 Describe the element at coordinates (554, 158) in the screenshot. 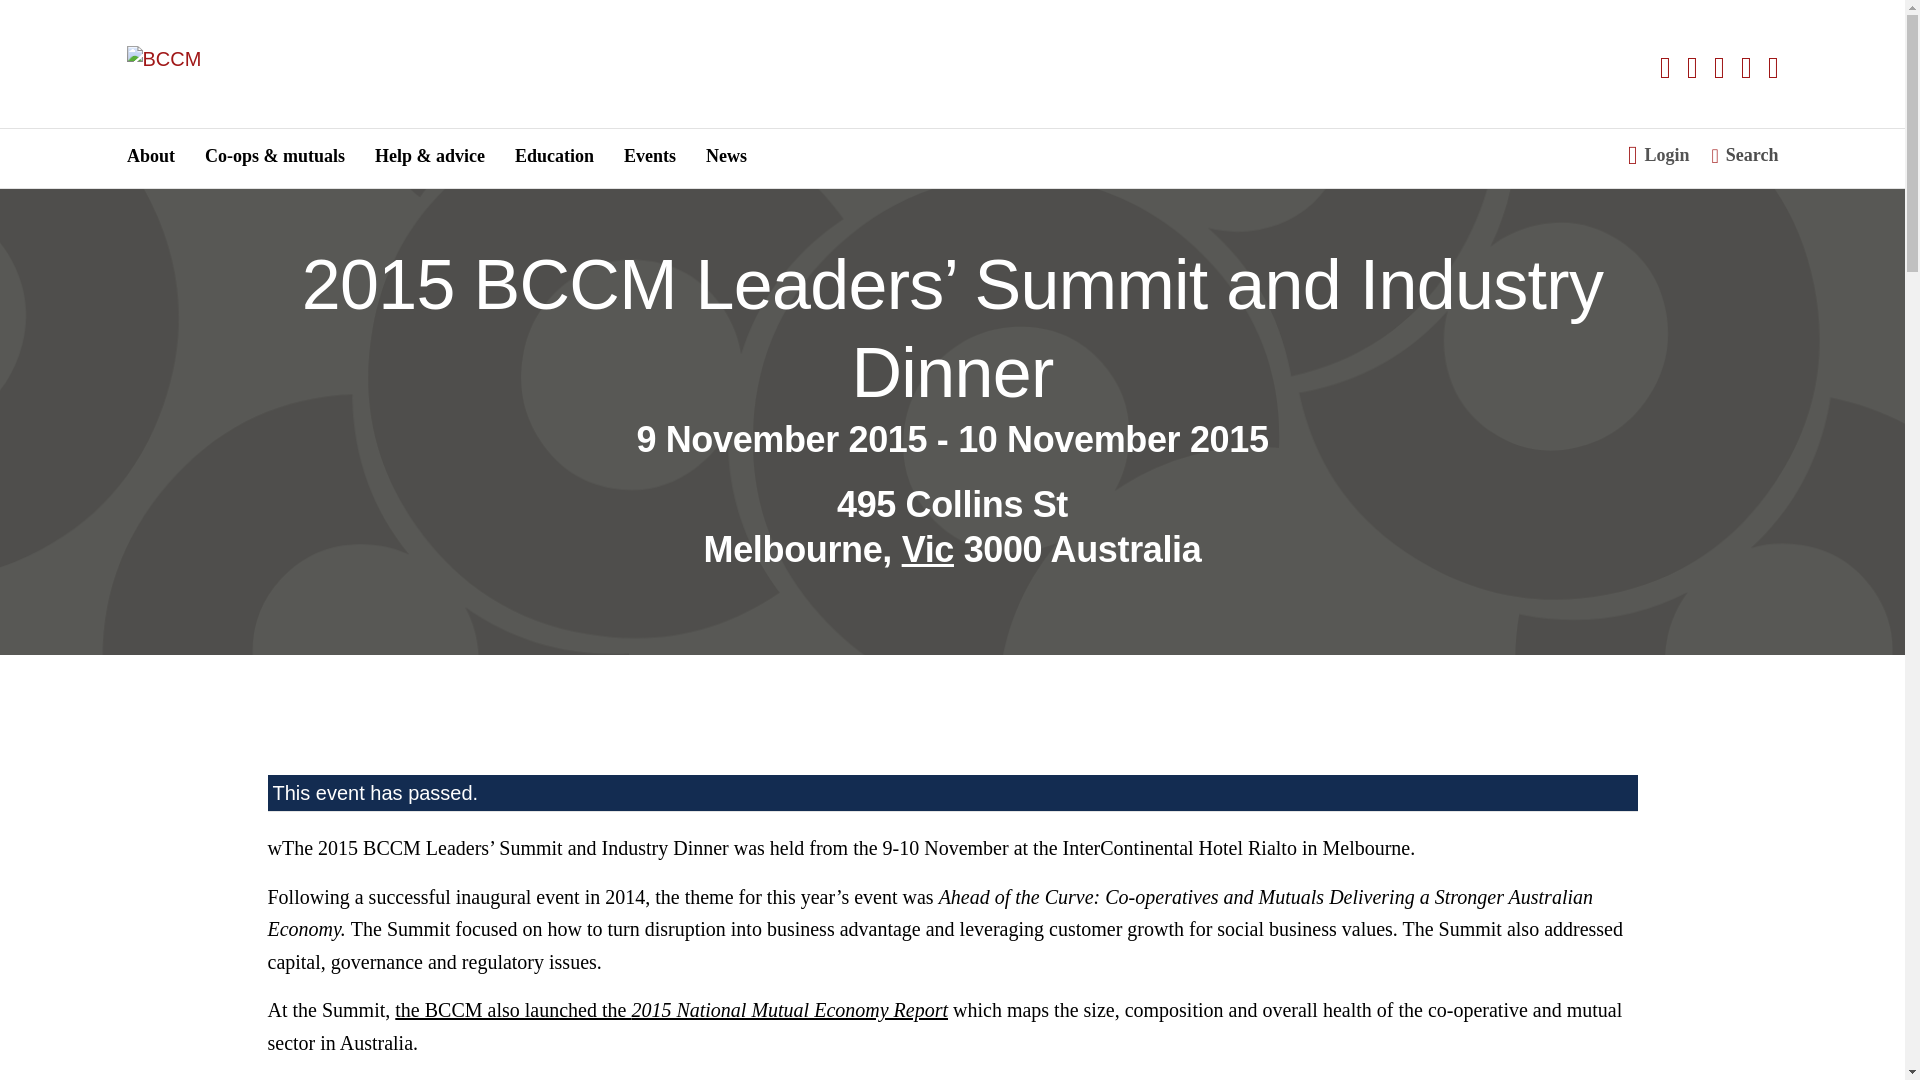

I see `Education` at that location.